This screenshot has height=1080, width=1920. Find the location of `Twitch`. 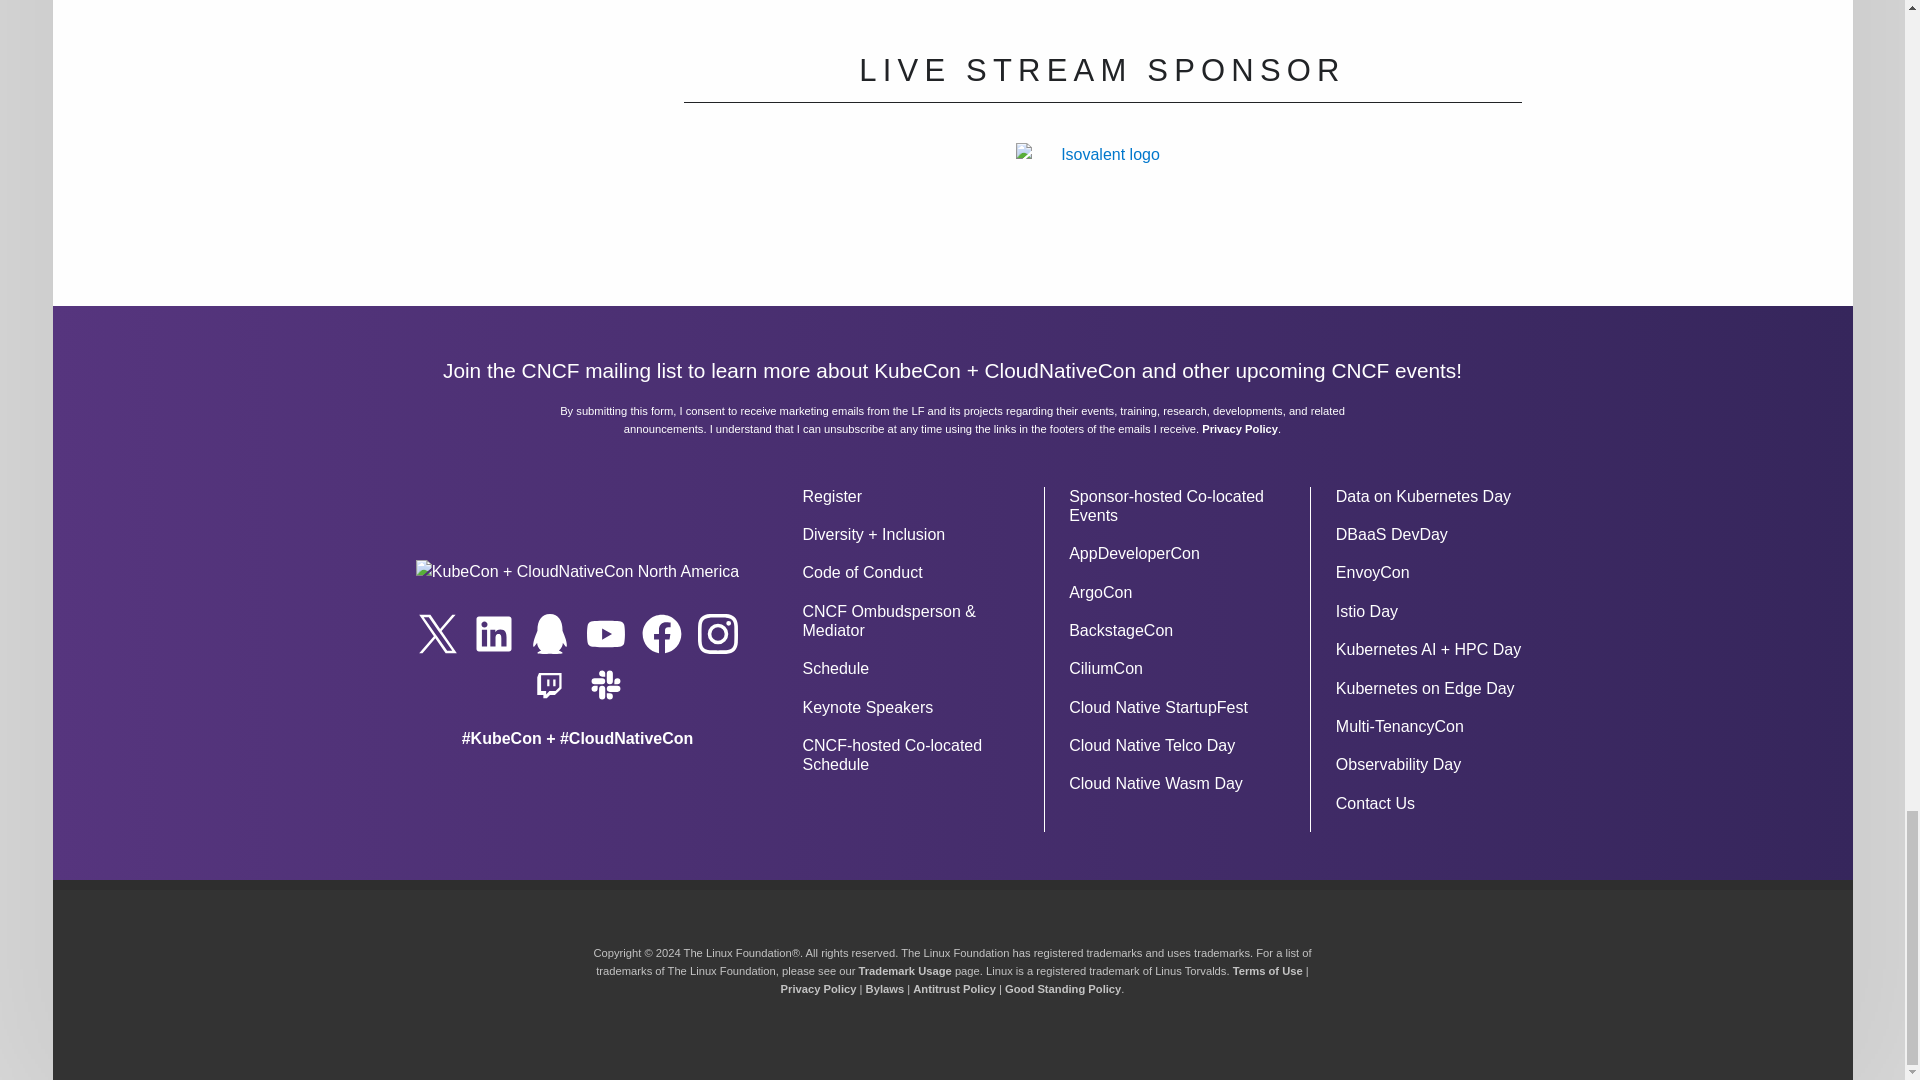

Twitch is located at coordinates (550, 685).